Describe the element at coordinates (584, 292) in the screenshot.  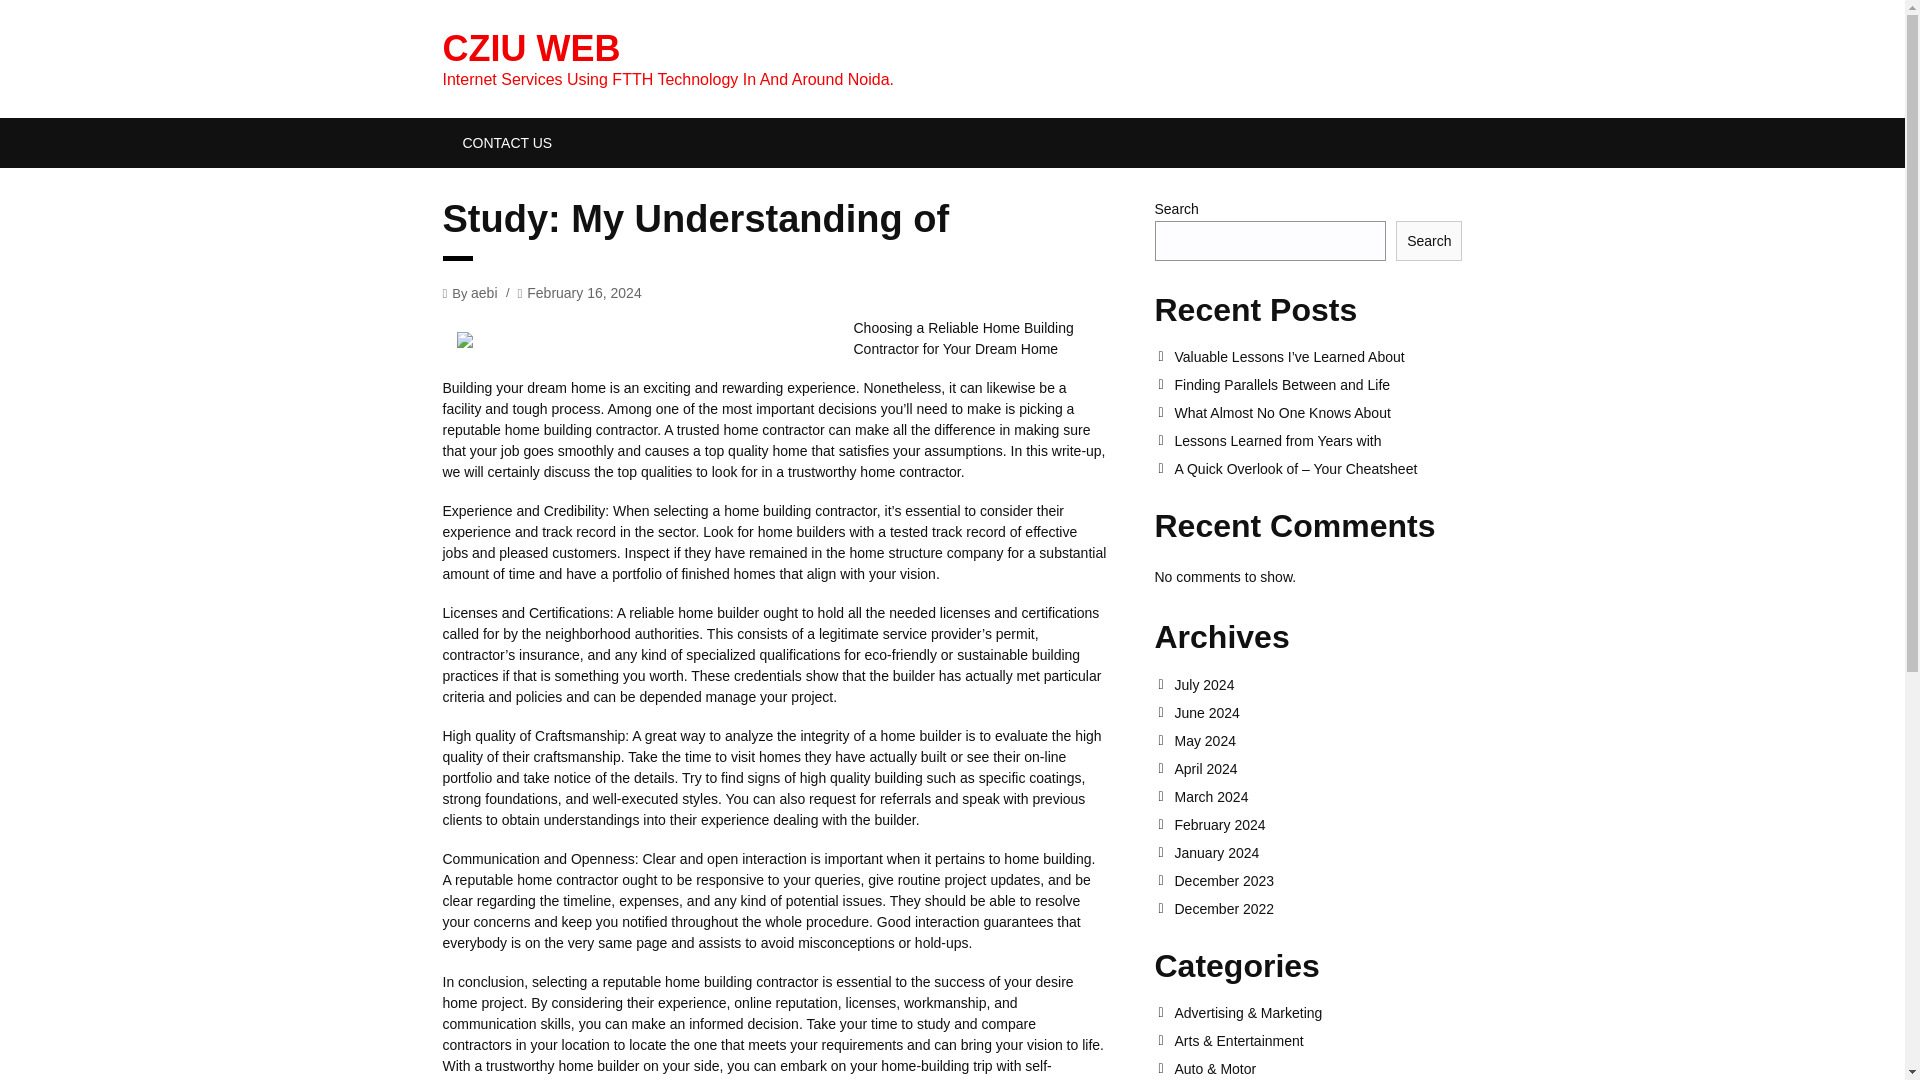
I see `February 16, 2024` at that location.